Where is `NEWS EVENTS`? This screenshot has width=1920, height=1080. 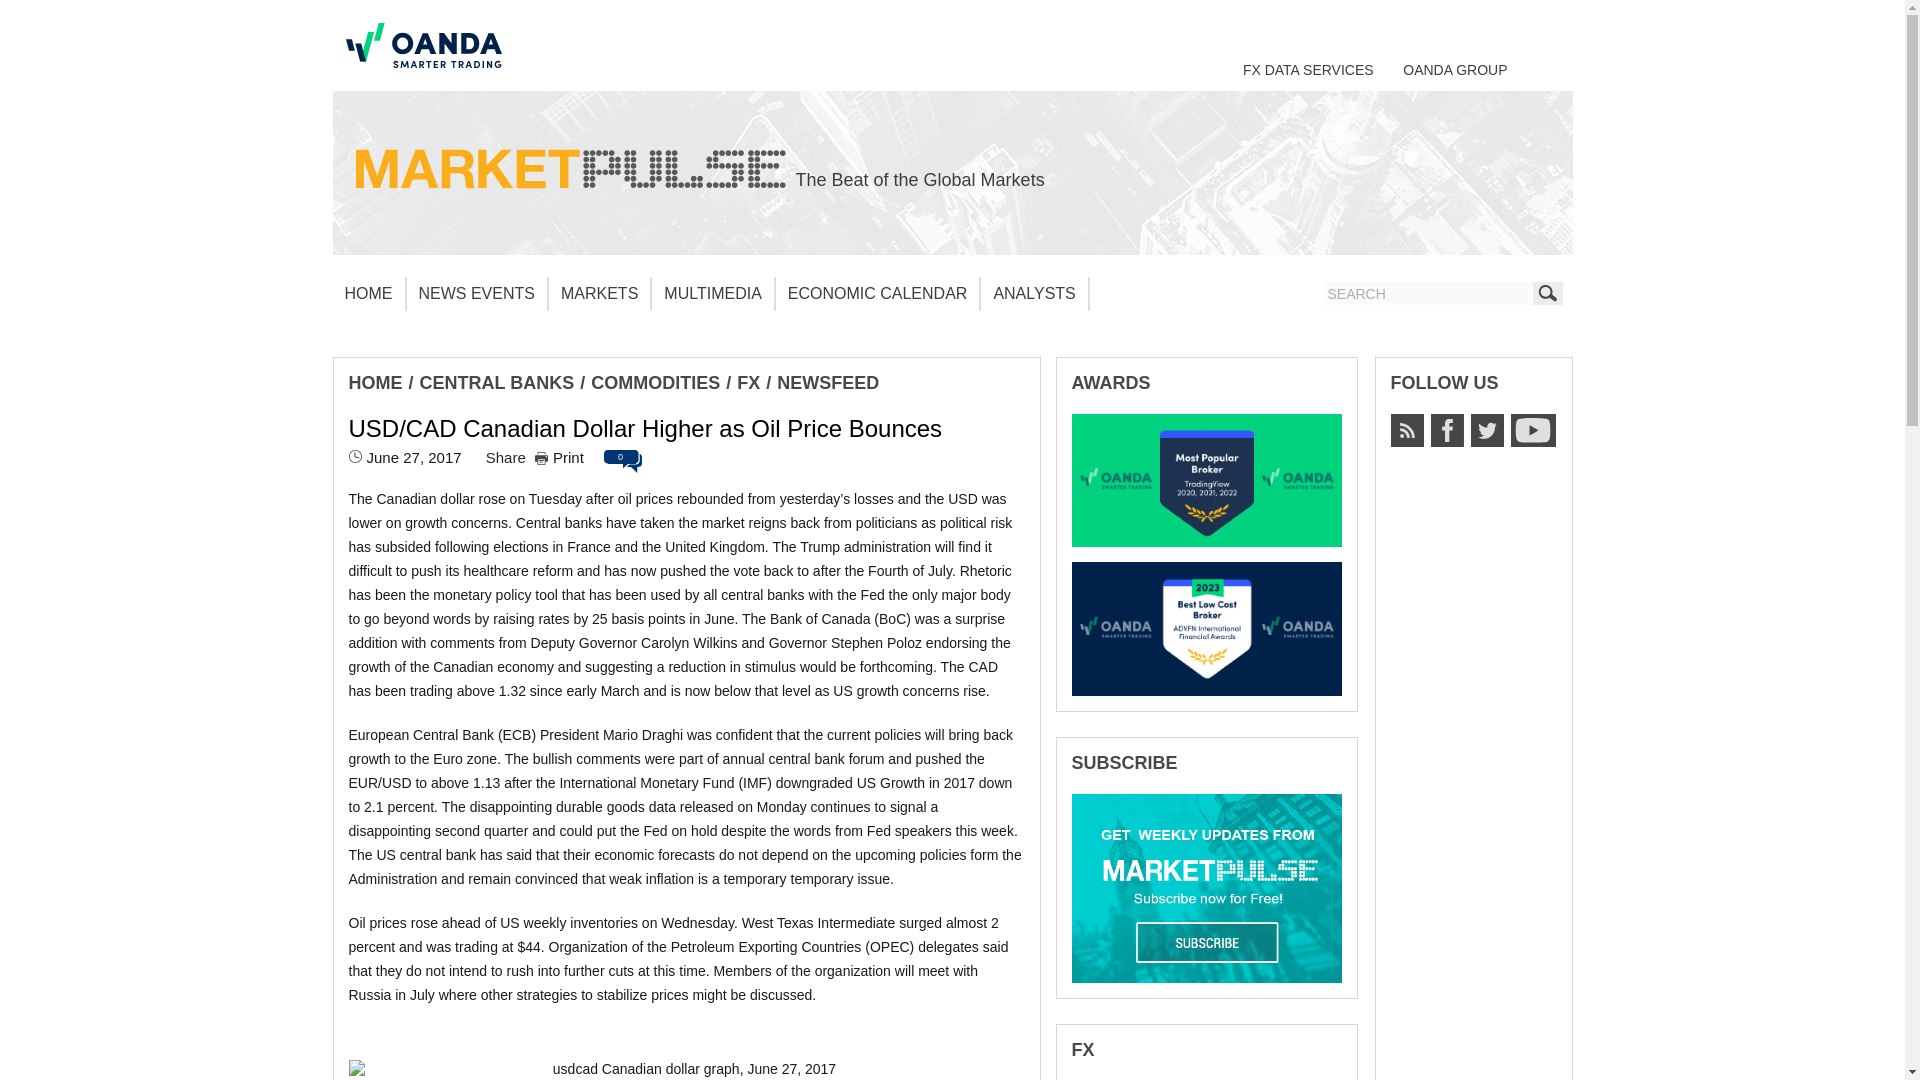 NEWS EVENTS is located at coordinates (476, 294).